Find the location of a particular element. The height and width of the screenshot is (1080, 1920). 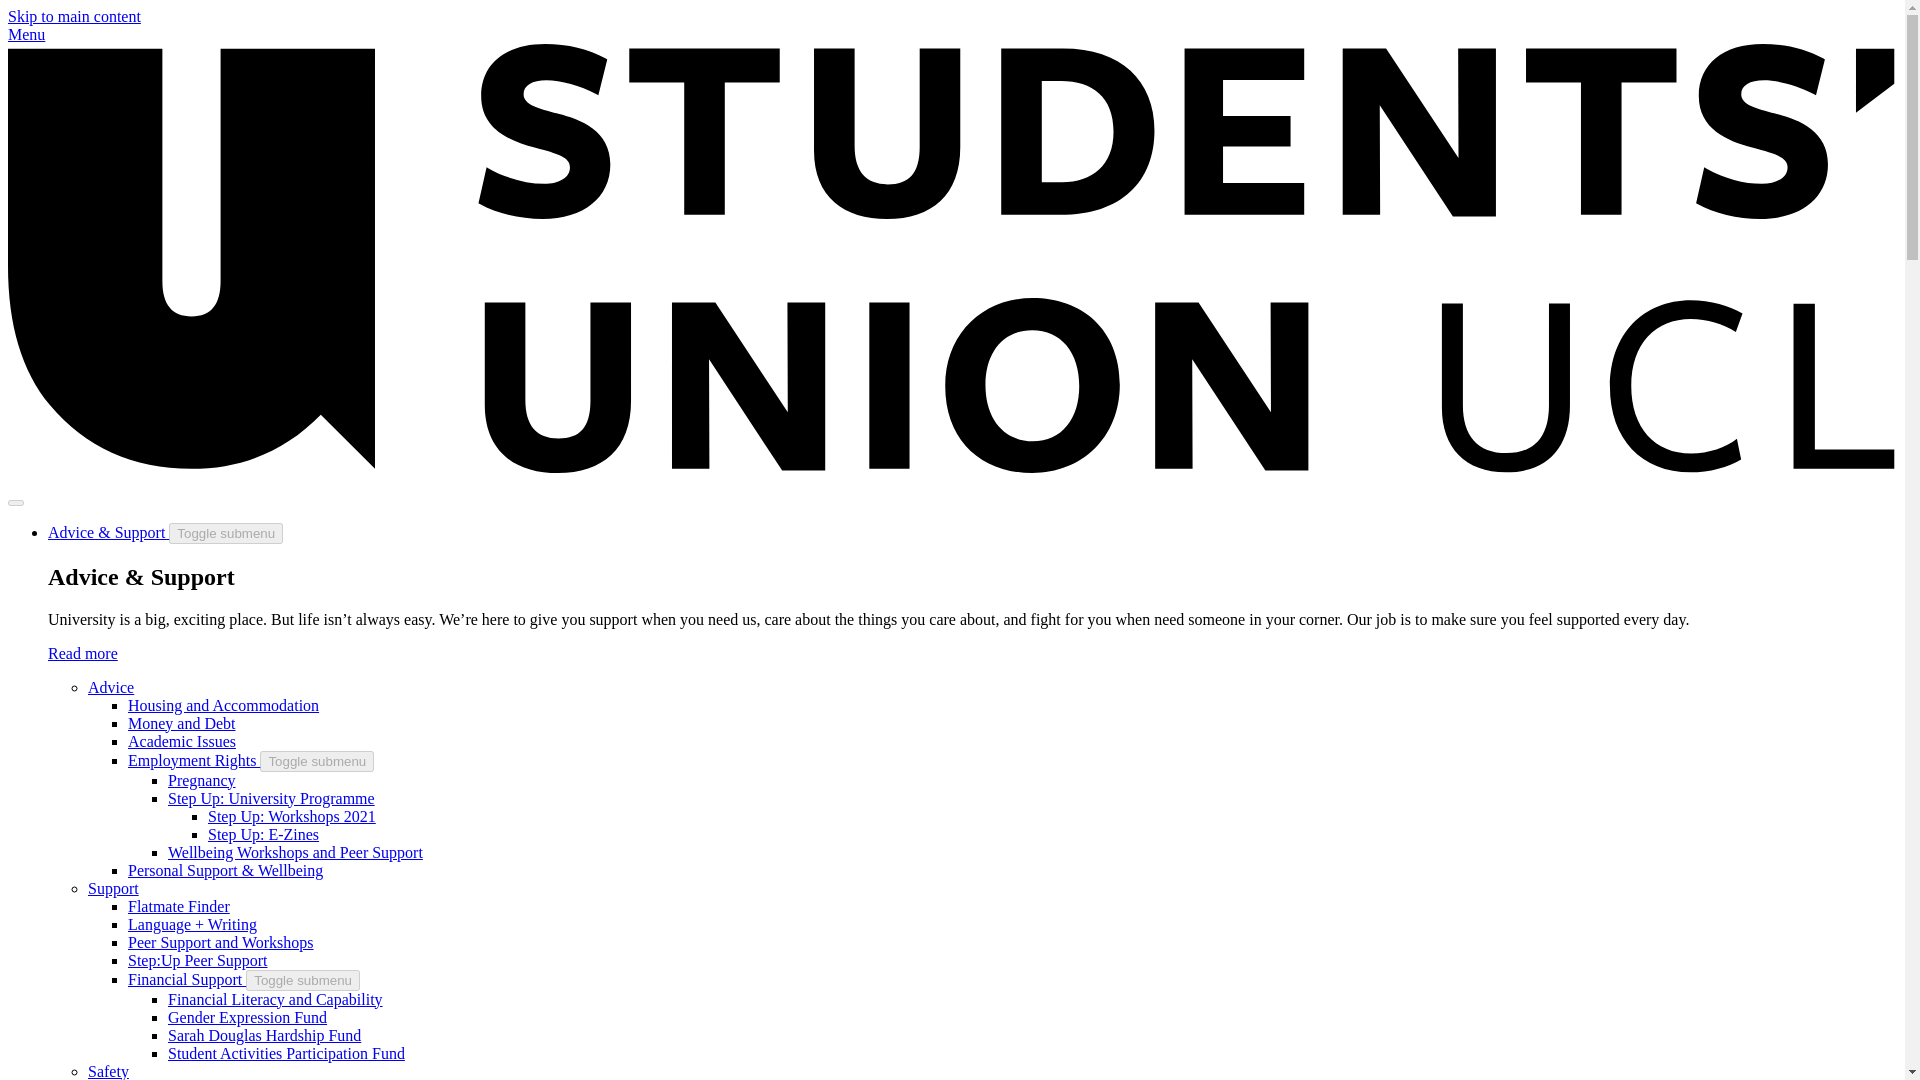

Step Up: University Programme is located at coordinates (271, 798).